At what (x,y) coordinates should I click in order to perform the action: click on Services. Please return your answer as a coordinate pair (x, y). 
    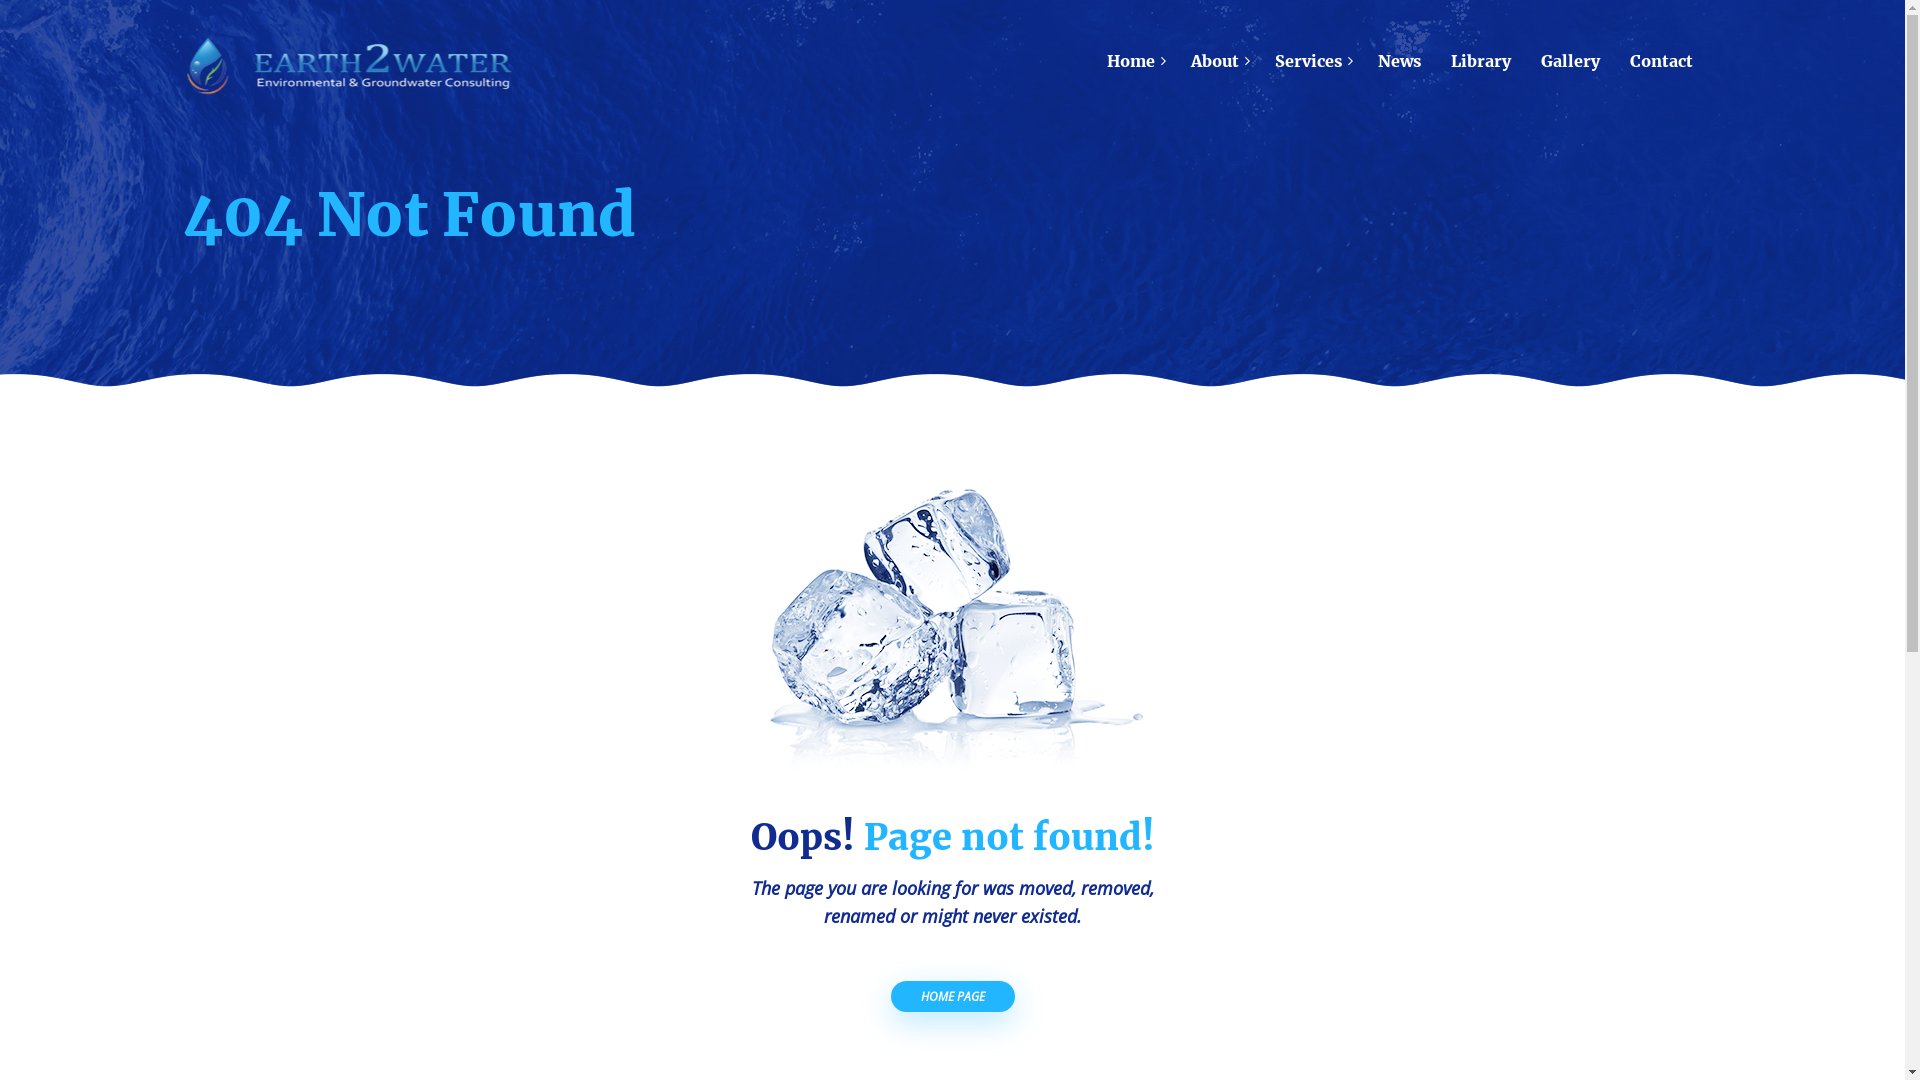
    Looking at the image, I should click on (1308, 51).